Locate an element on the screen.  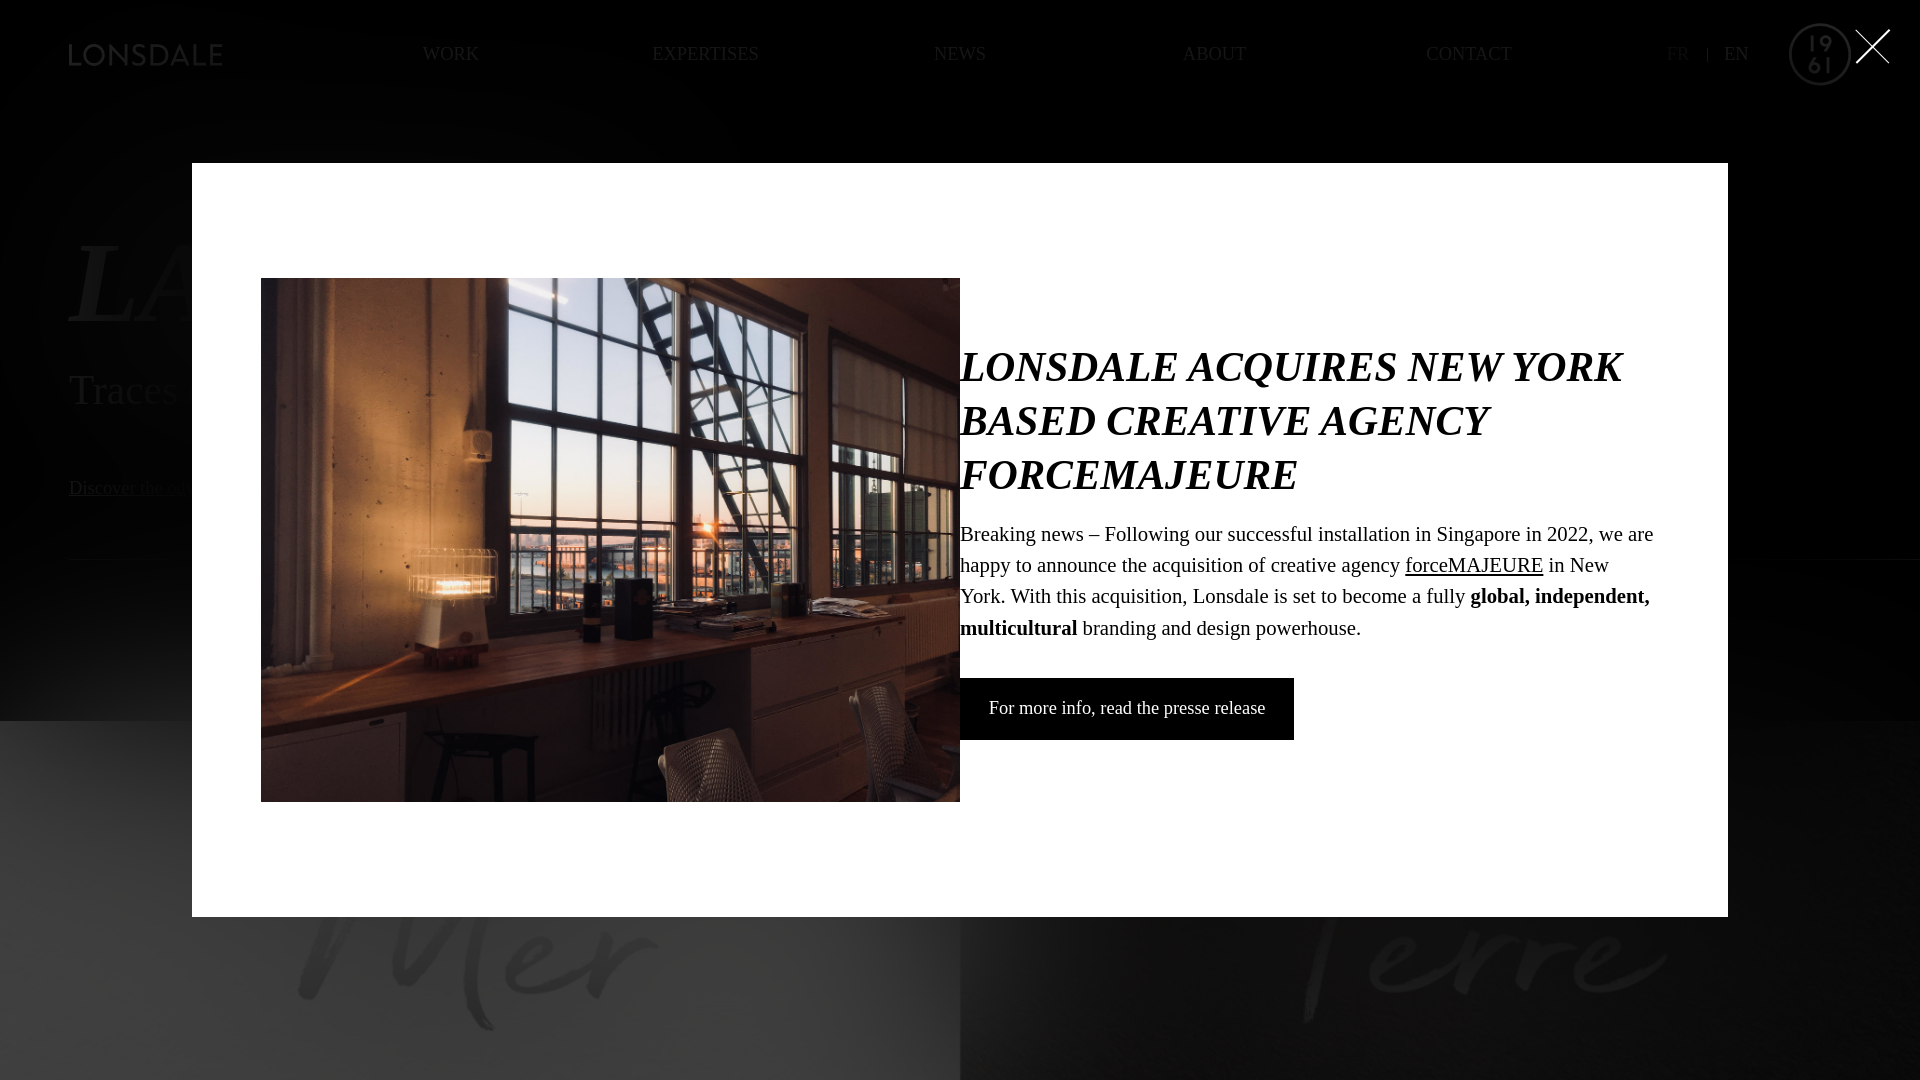
FR is located at coordinates (1678, 54).